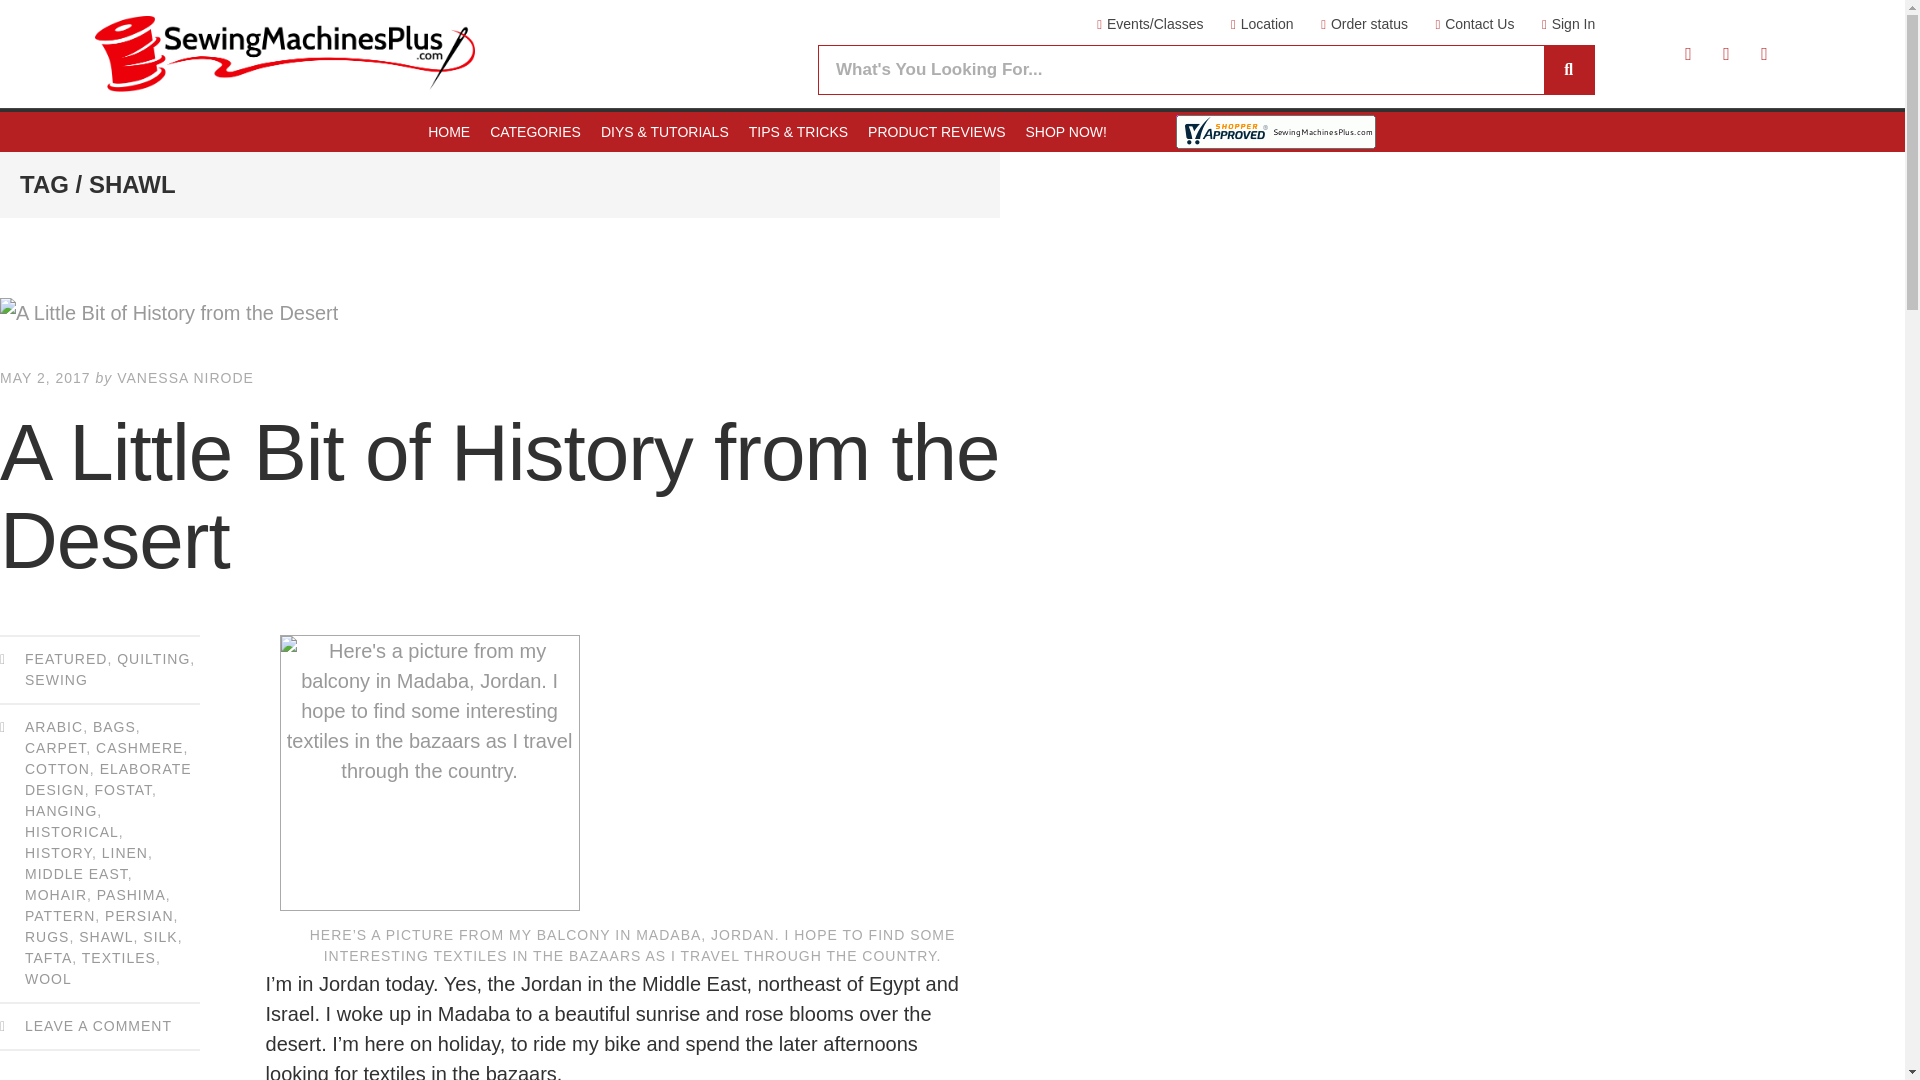  I want to click on HOME, so click(449, 132).